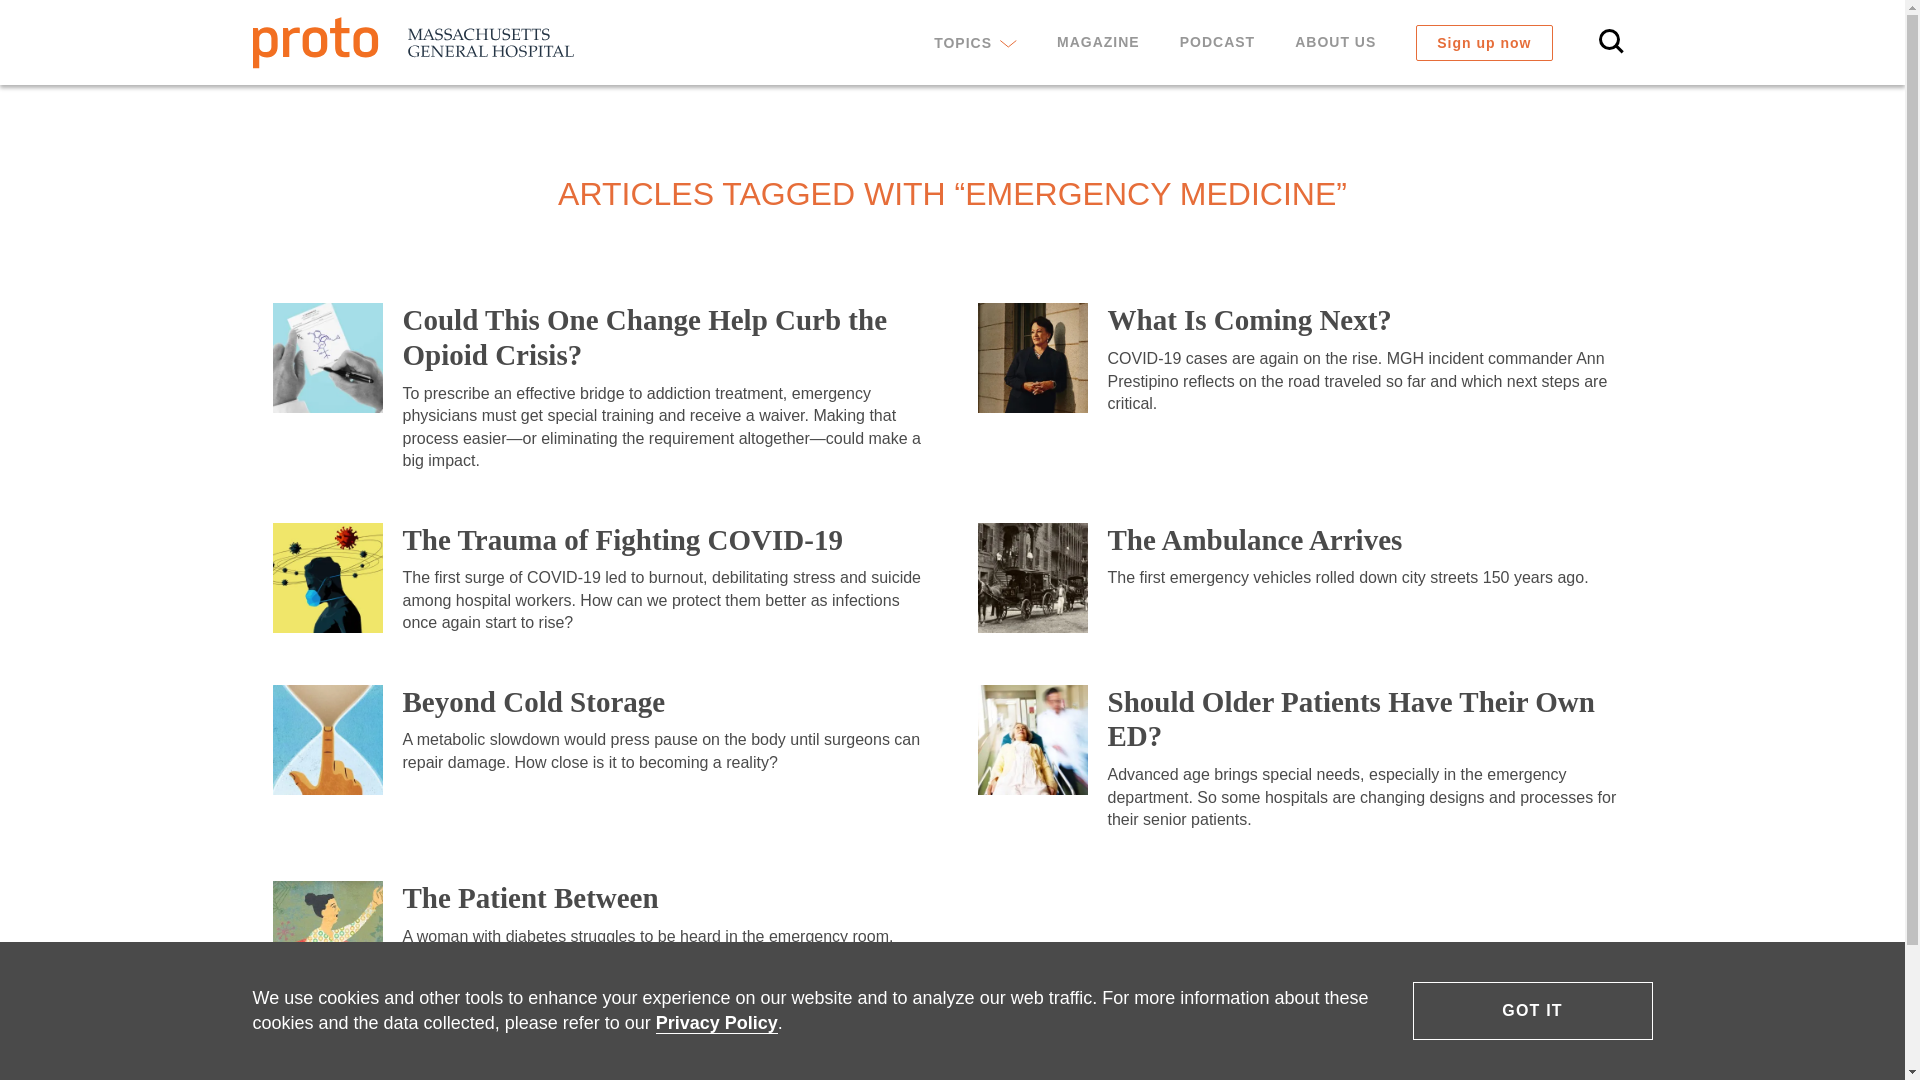  I want to click on ABOUT US, so click(1334, 42).